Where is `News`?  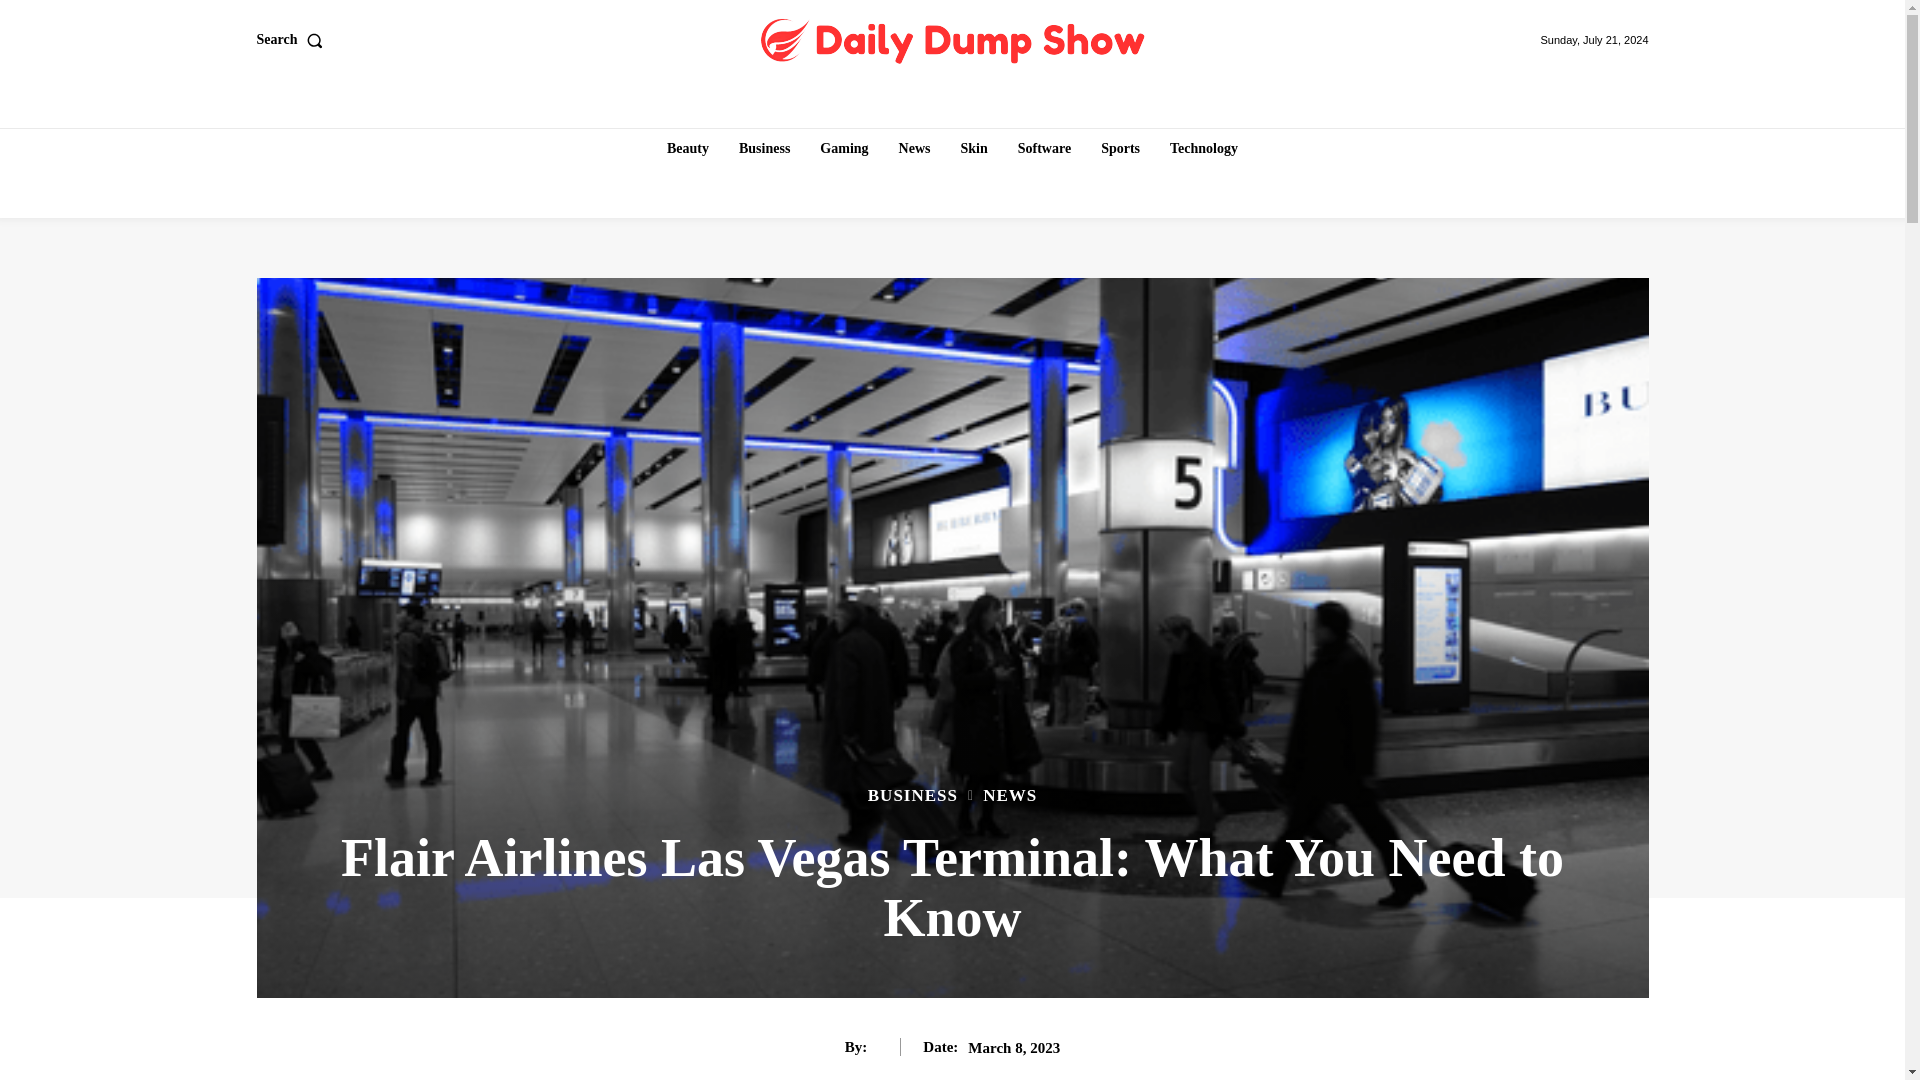
News is located at coordinates (914, 148).